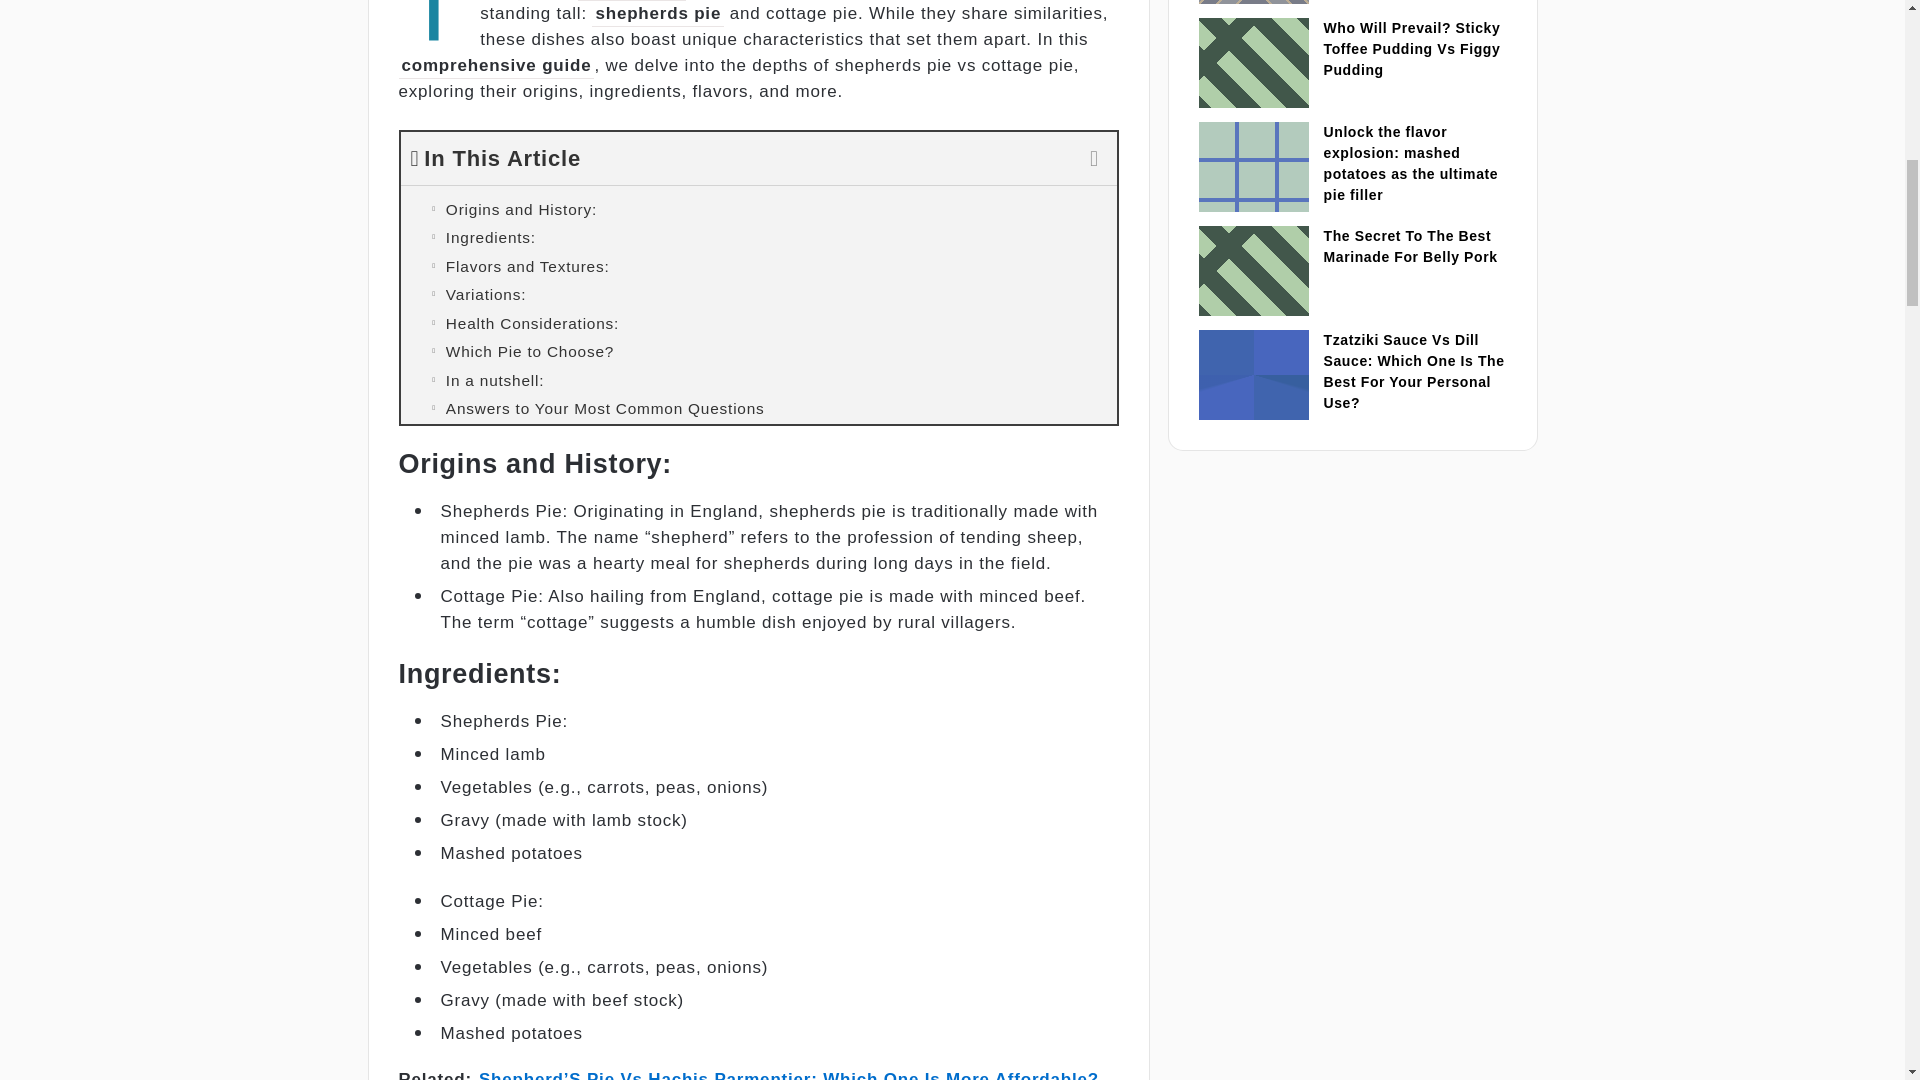  What do you see at coordinates (757, 352) in the screenshot?
I see `Which Pie to Choose?` at bounding box center [757, 352].